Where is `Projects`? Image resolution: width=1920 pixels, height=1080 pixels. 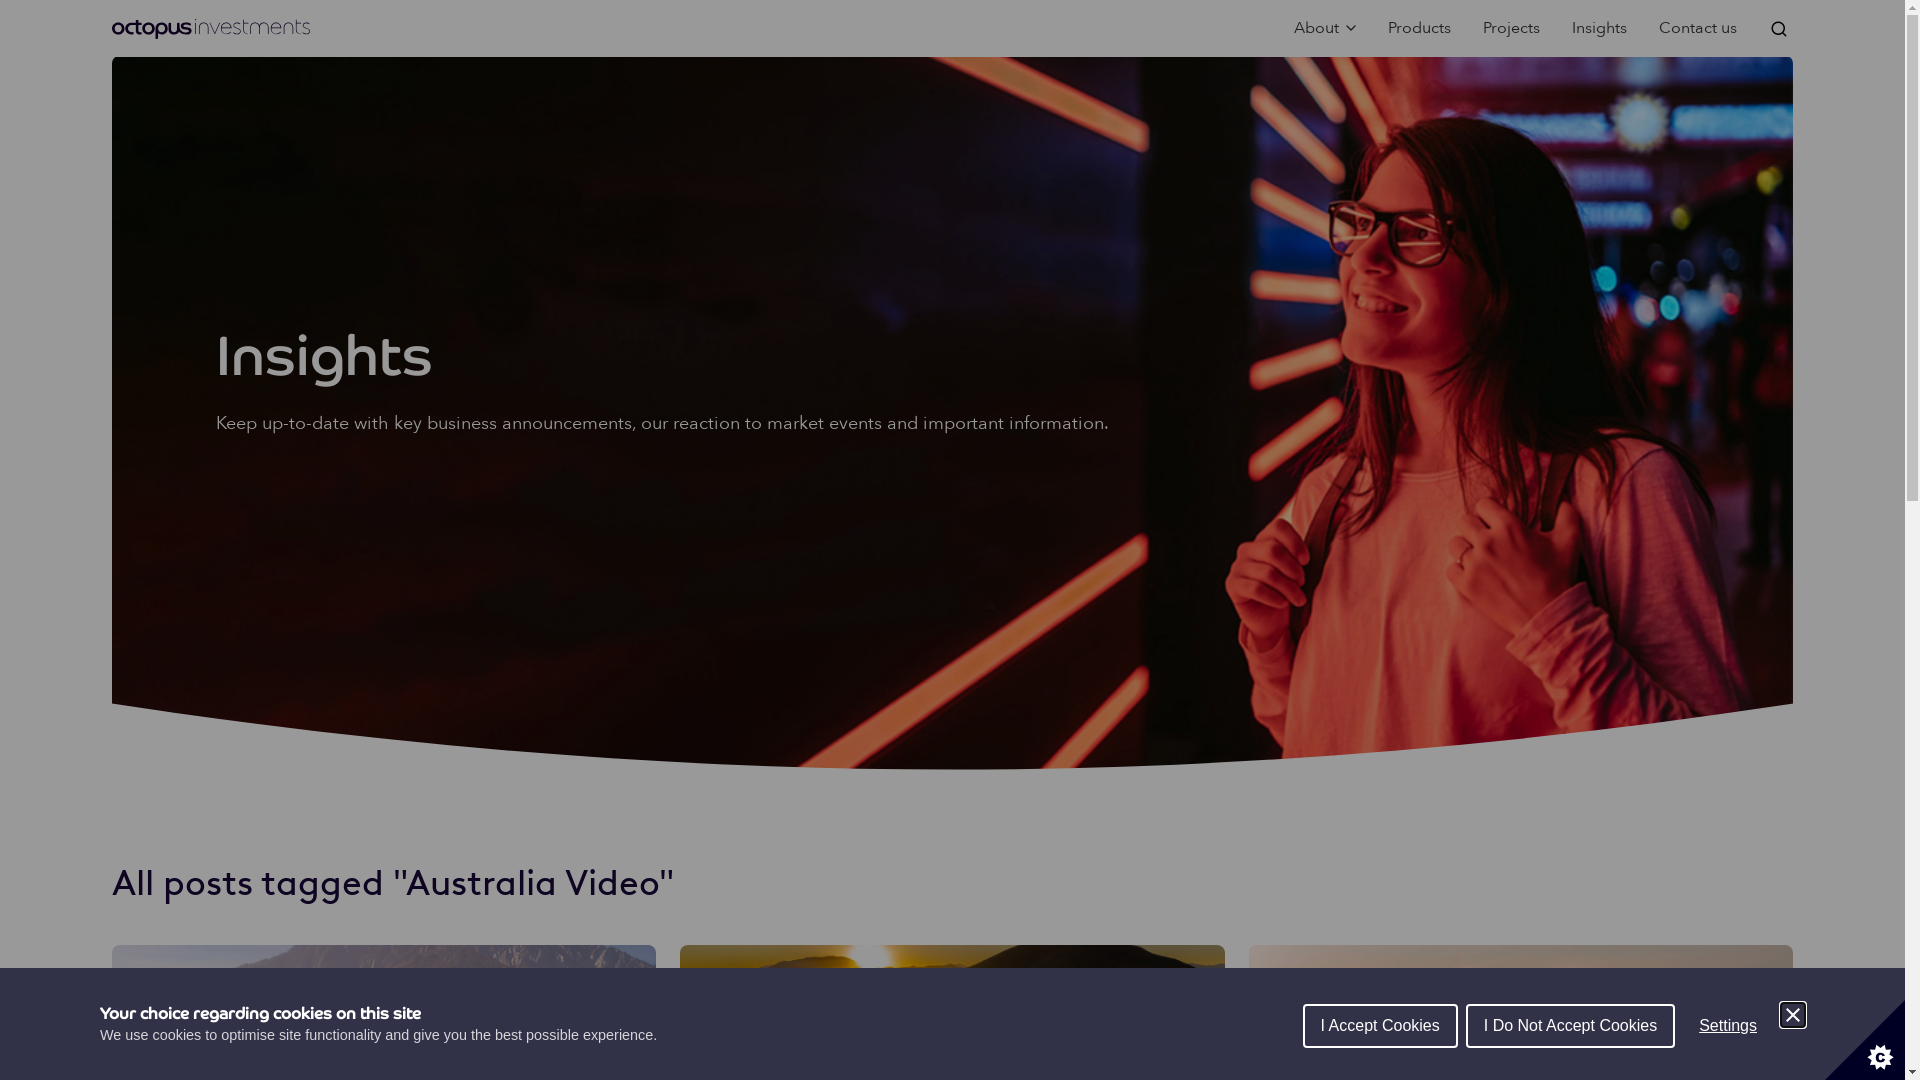 Projects is located at coordinates (1512, 28).